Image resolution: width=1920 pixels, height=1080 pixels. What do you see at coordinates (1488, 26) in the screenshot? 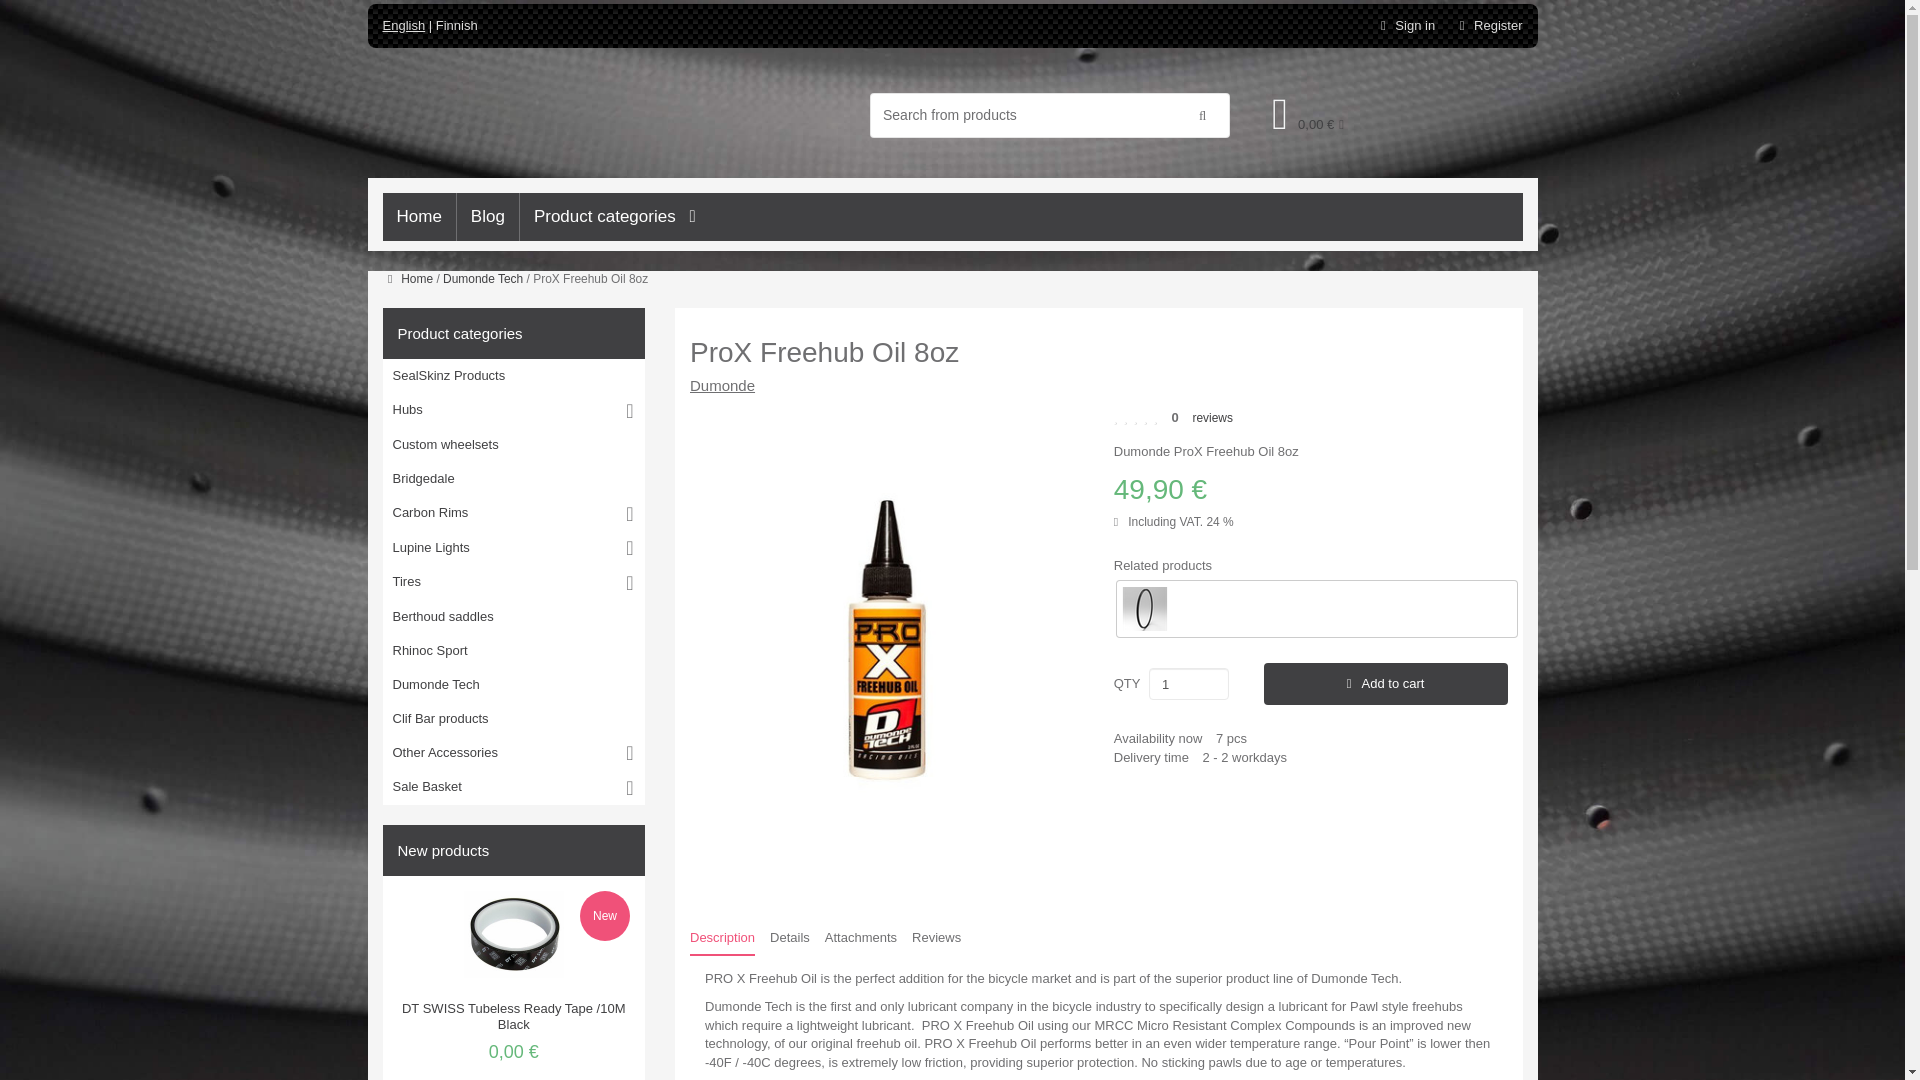
I see `Register` at bounding box center [1488, 26].